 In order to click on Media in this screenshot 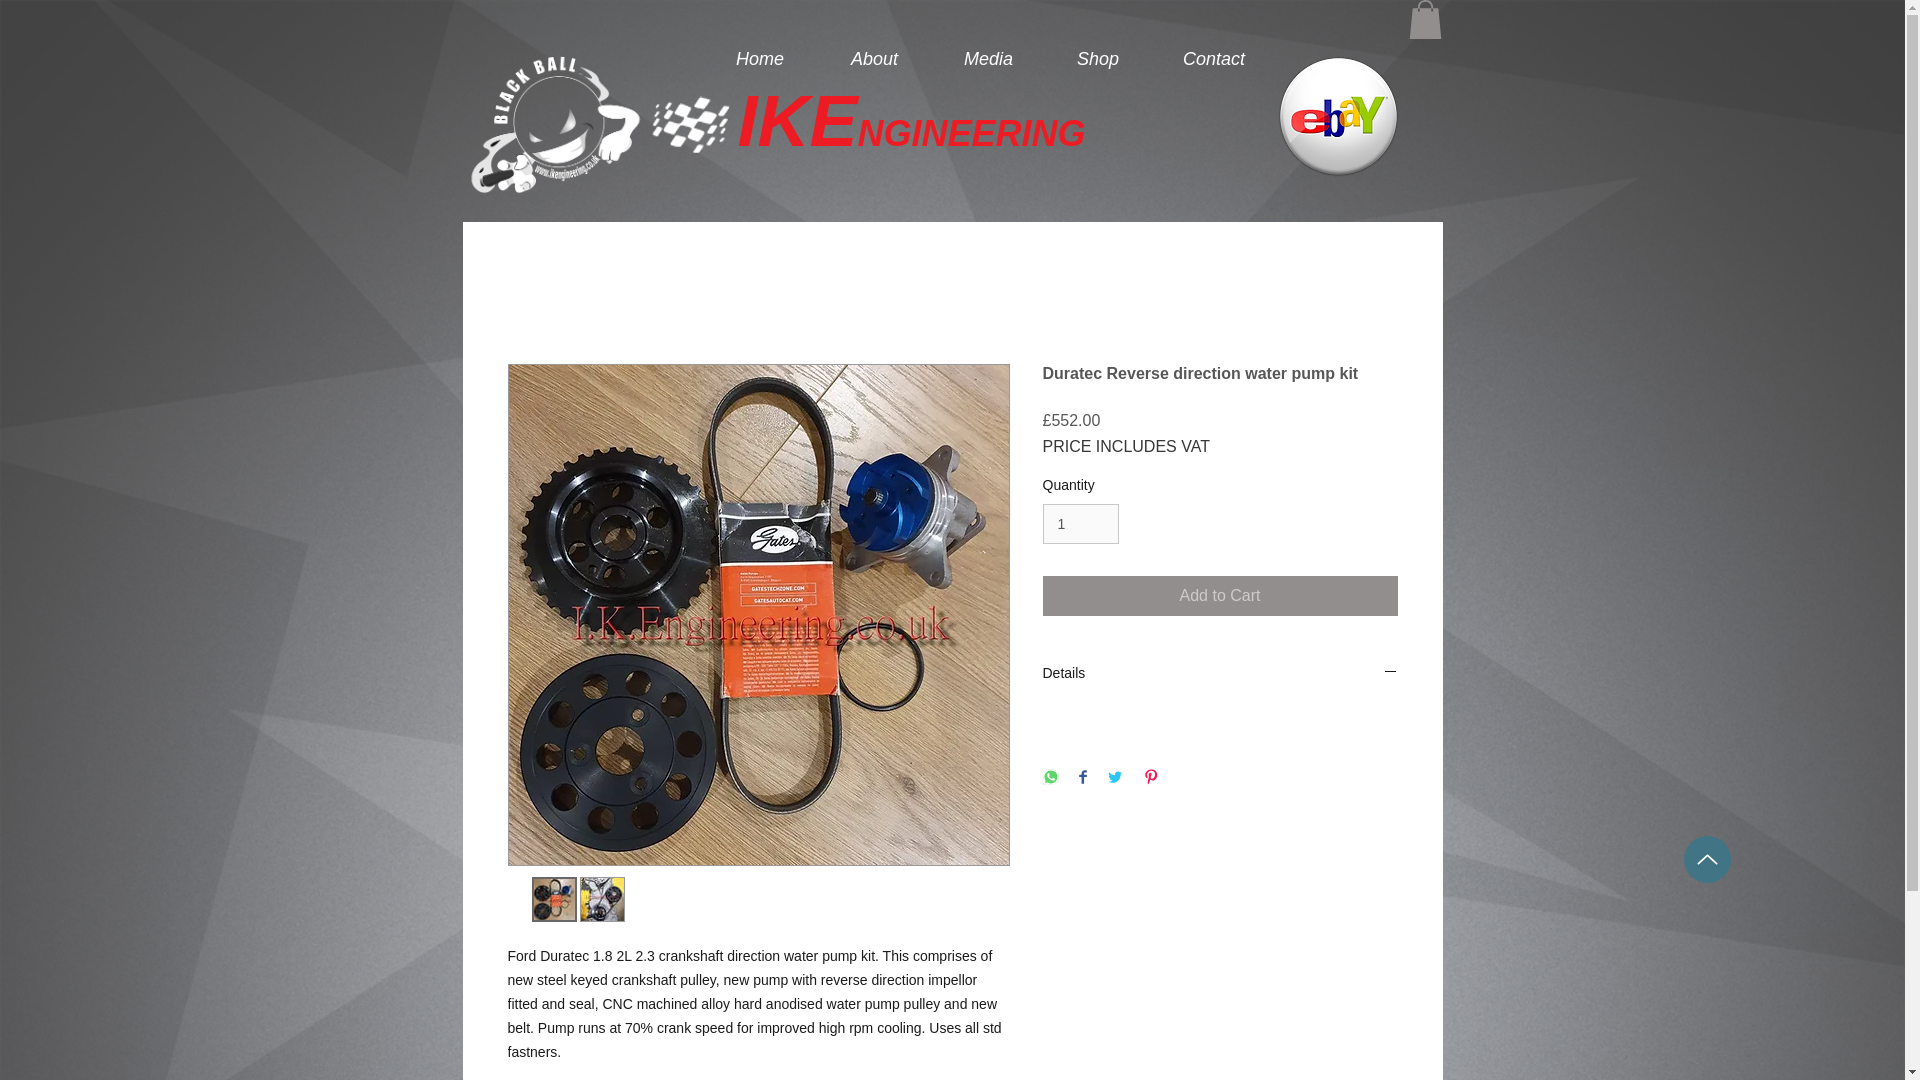, I will do `click(988, 58)`.